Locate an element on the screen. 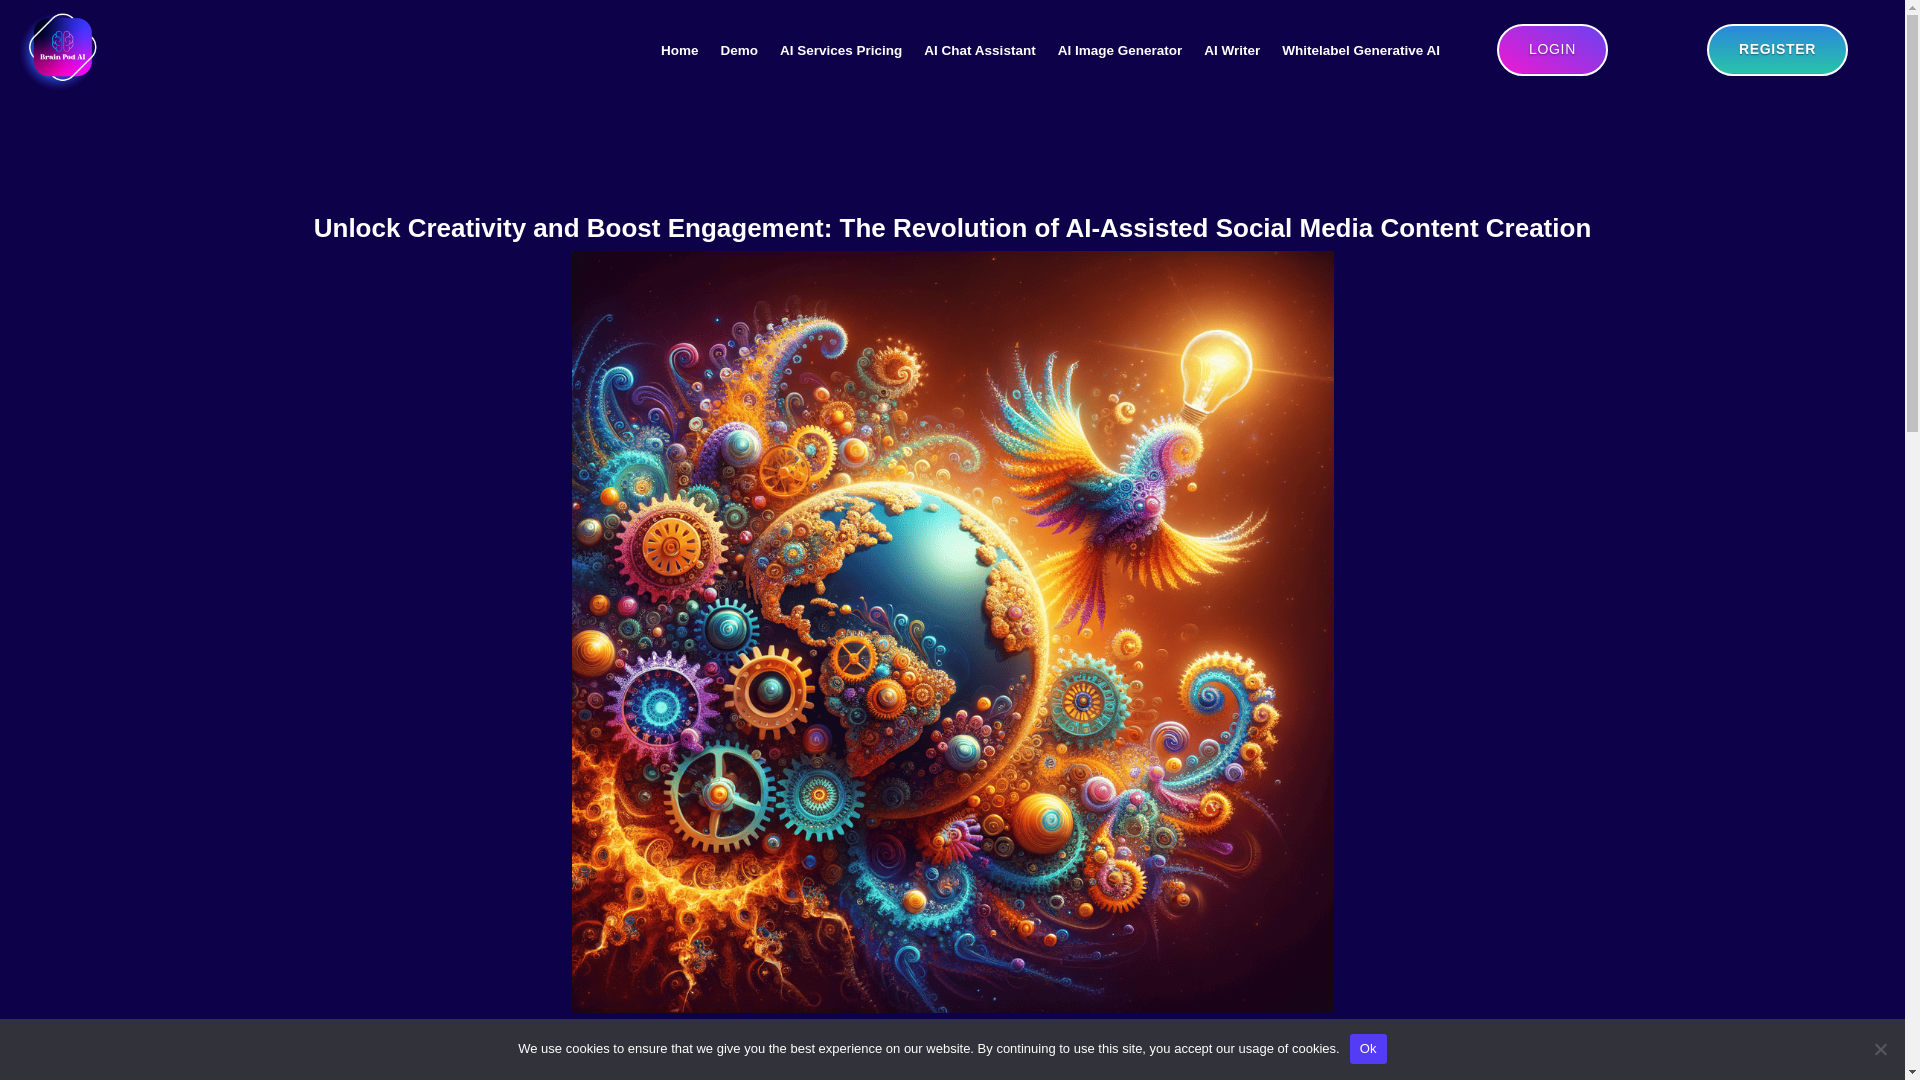  REGISTER is located at coordinates (1776, 49).